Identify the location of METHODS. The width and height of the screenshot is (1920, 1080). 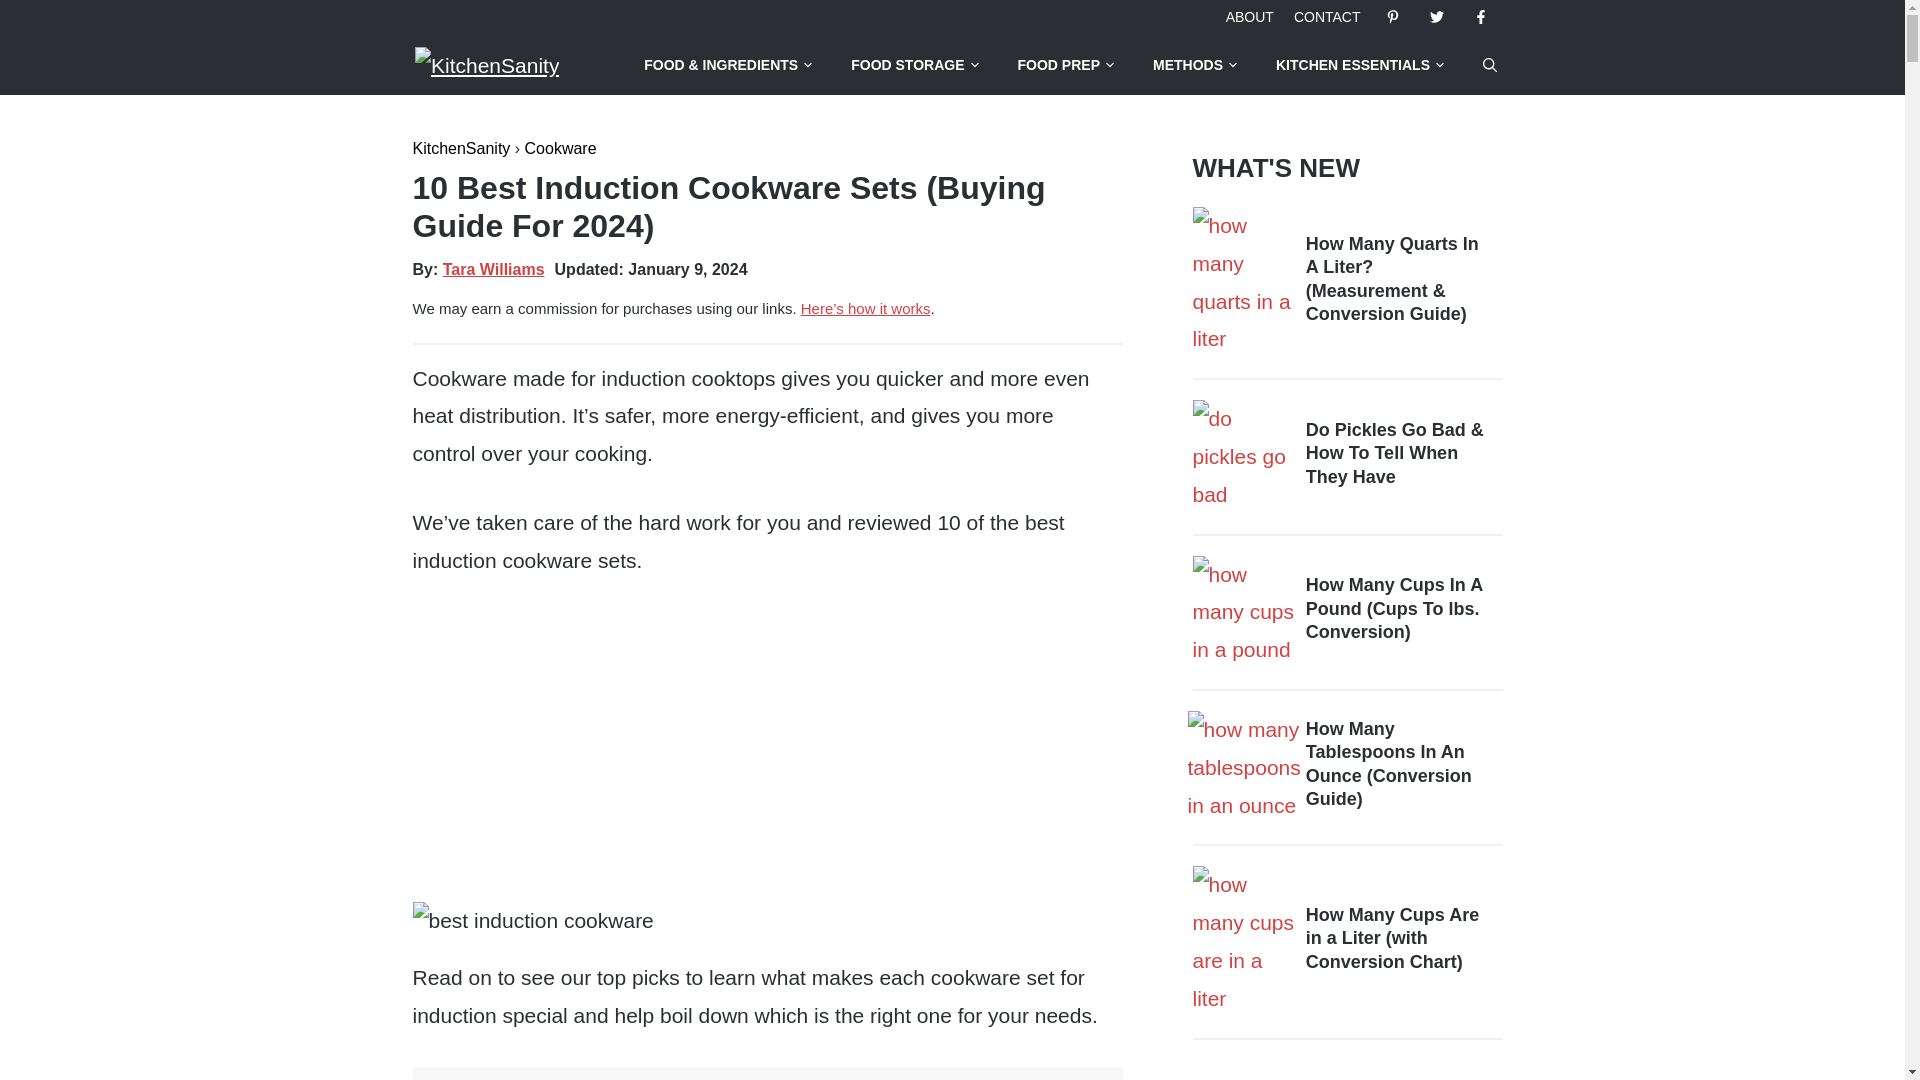
(1196, 64).